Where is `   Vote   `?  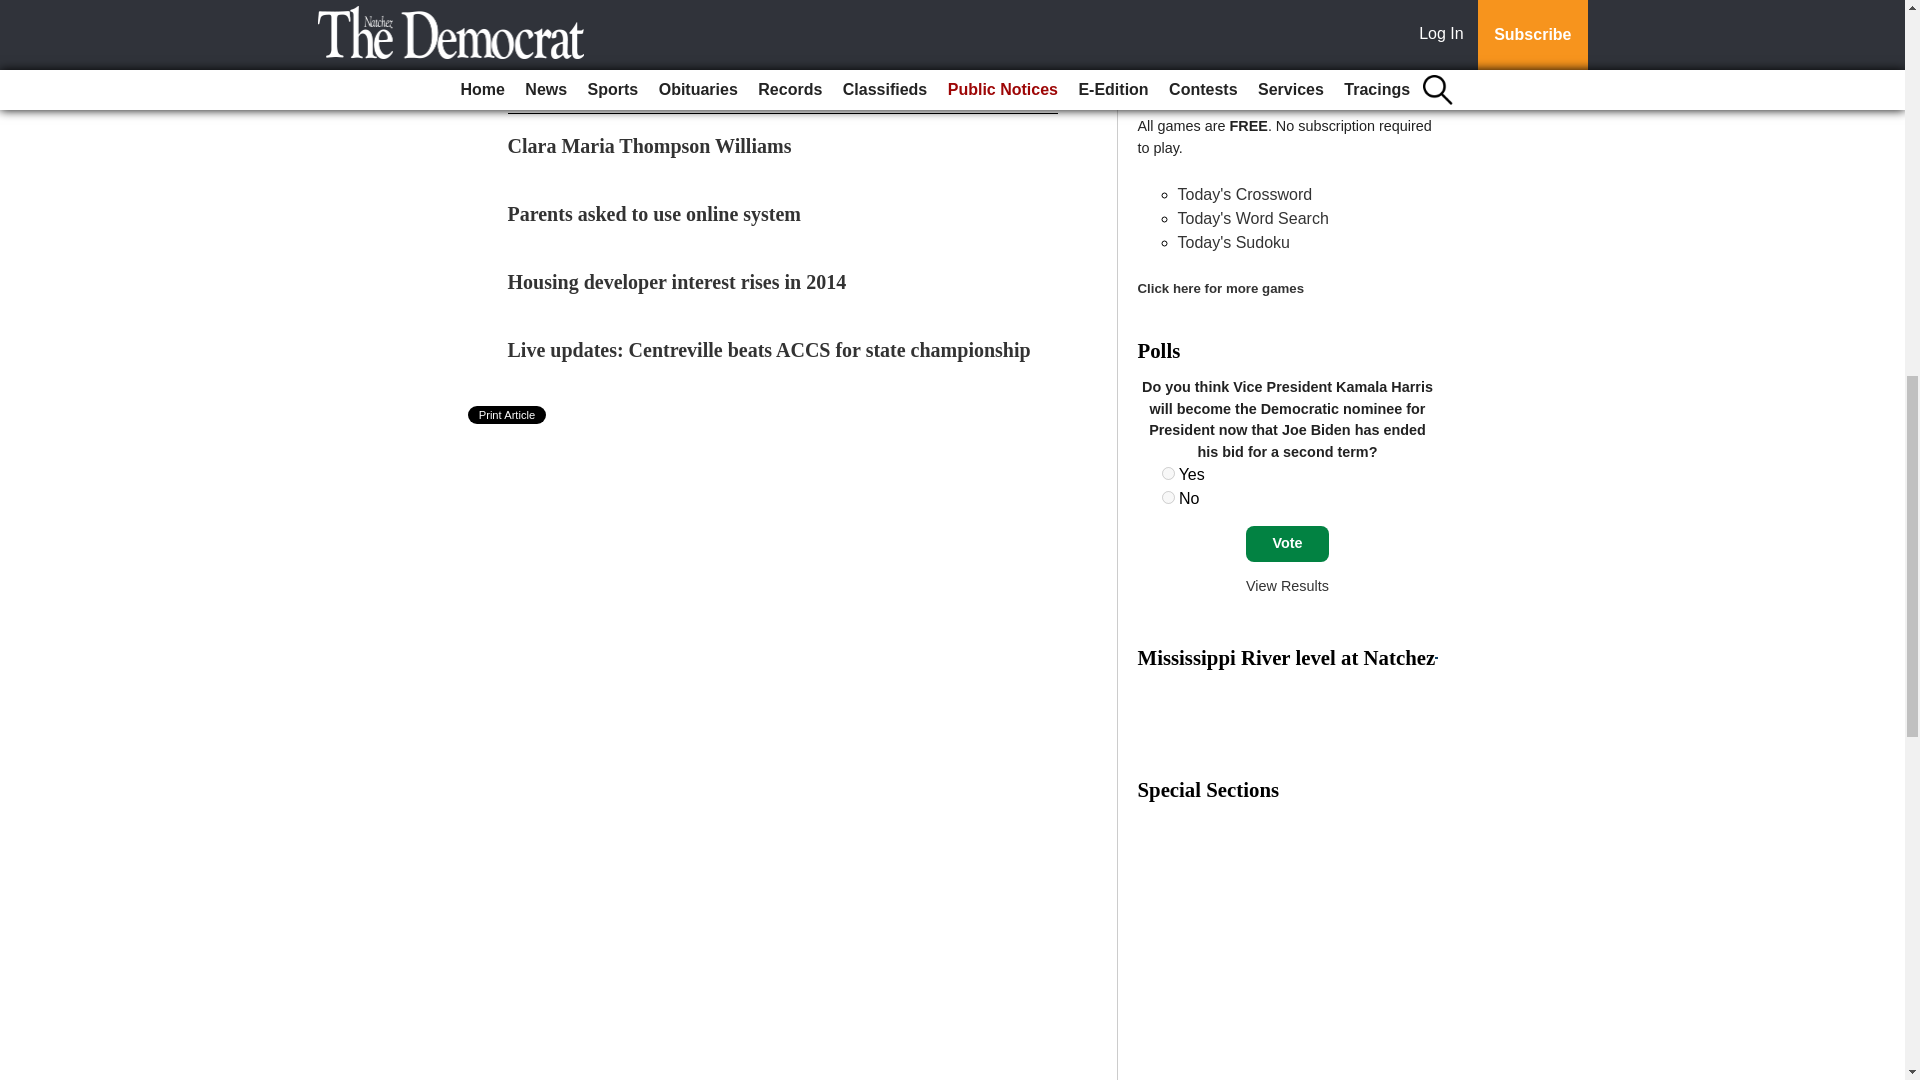
   Vote    is located at coordinates (1287, 543).